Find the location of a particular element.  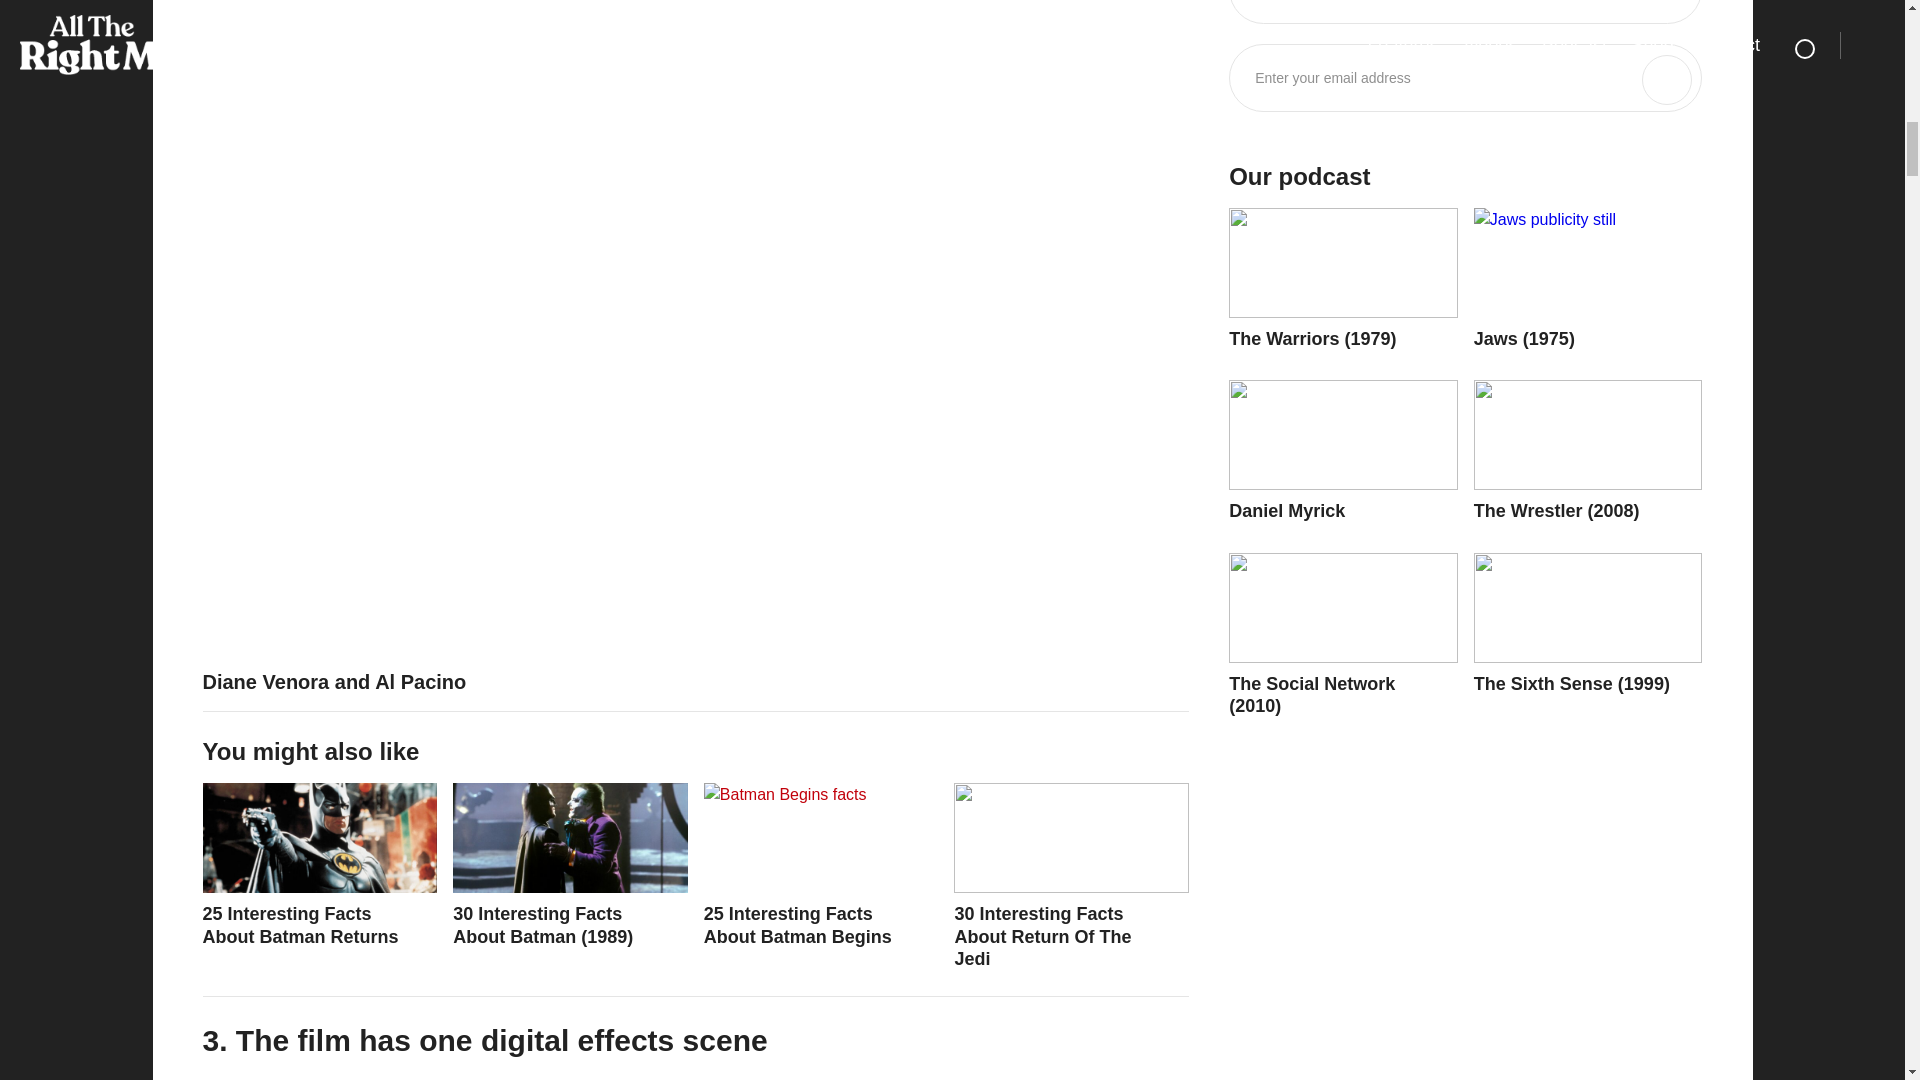

Sign up is located at coordinates (1666, 80).